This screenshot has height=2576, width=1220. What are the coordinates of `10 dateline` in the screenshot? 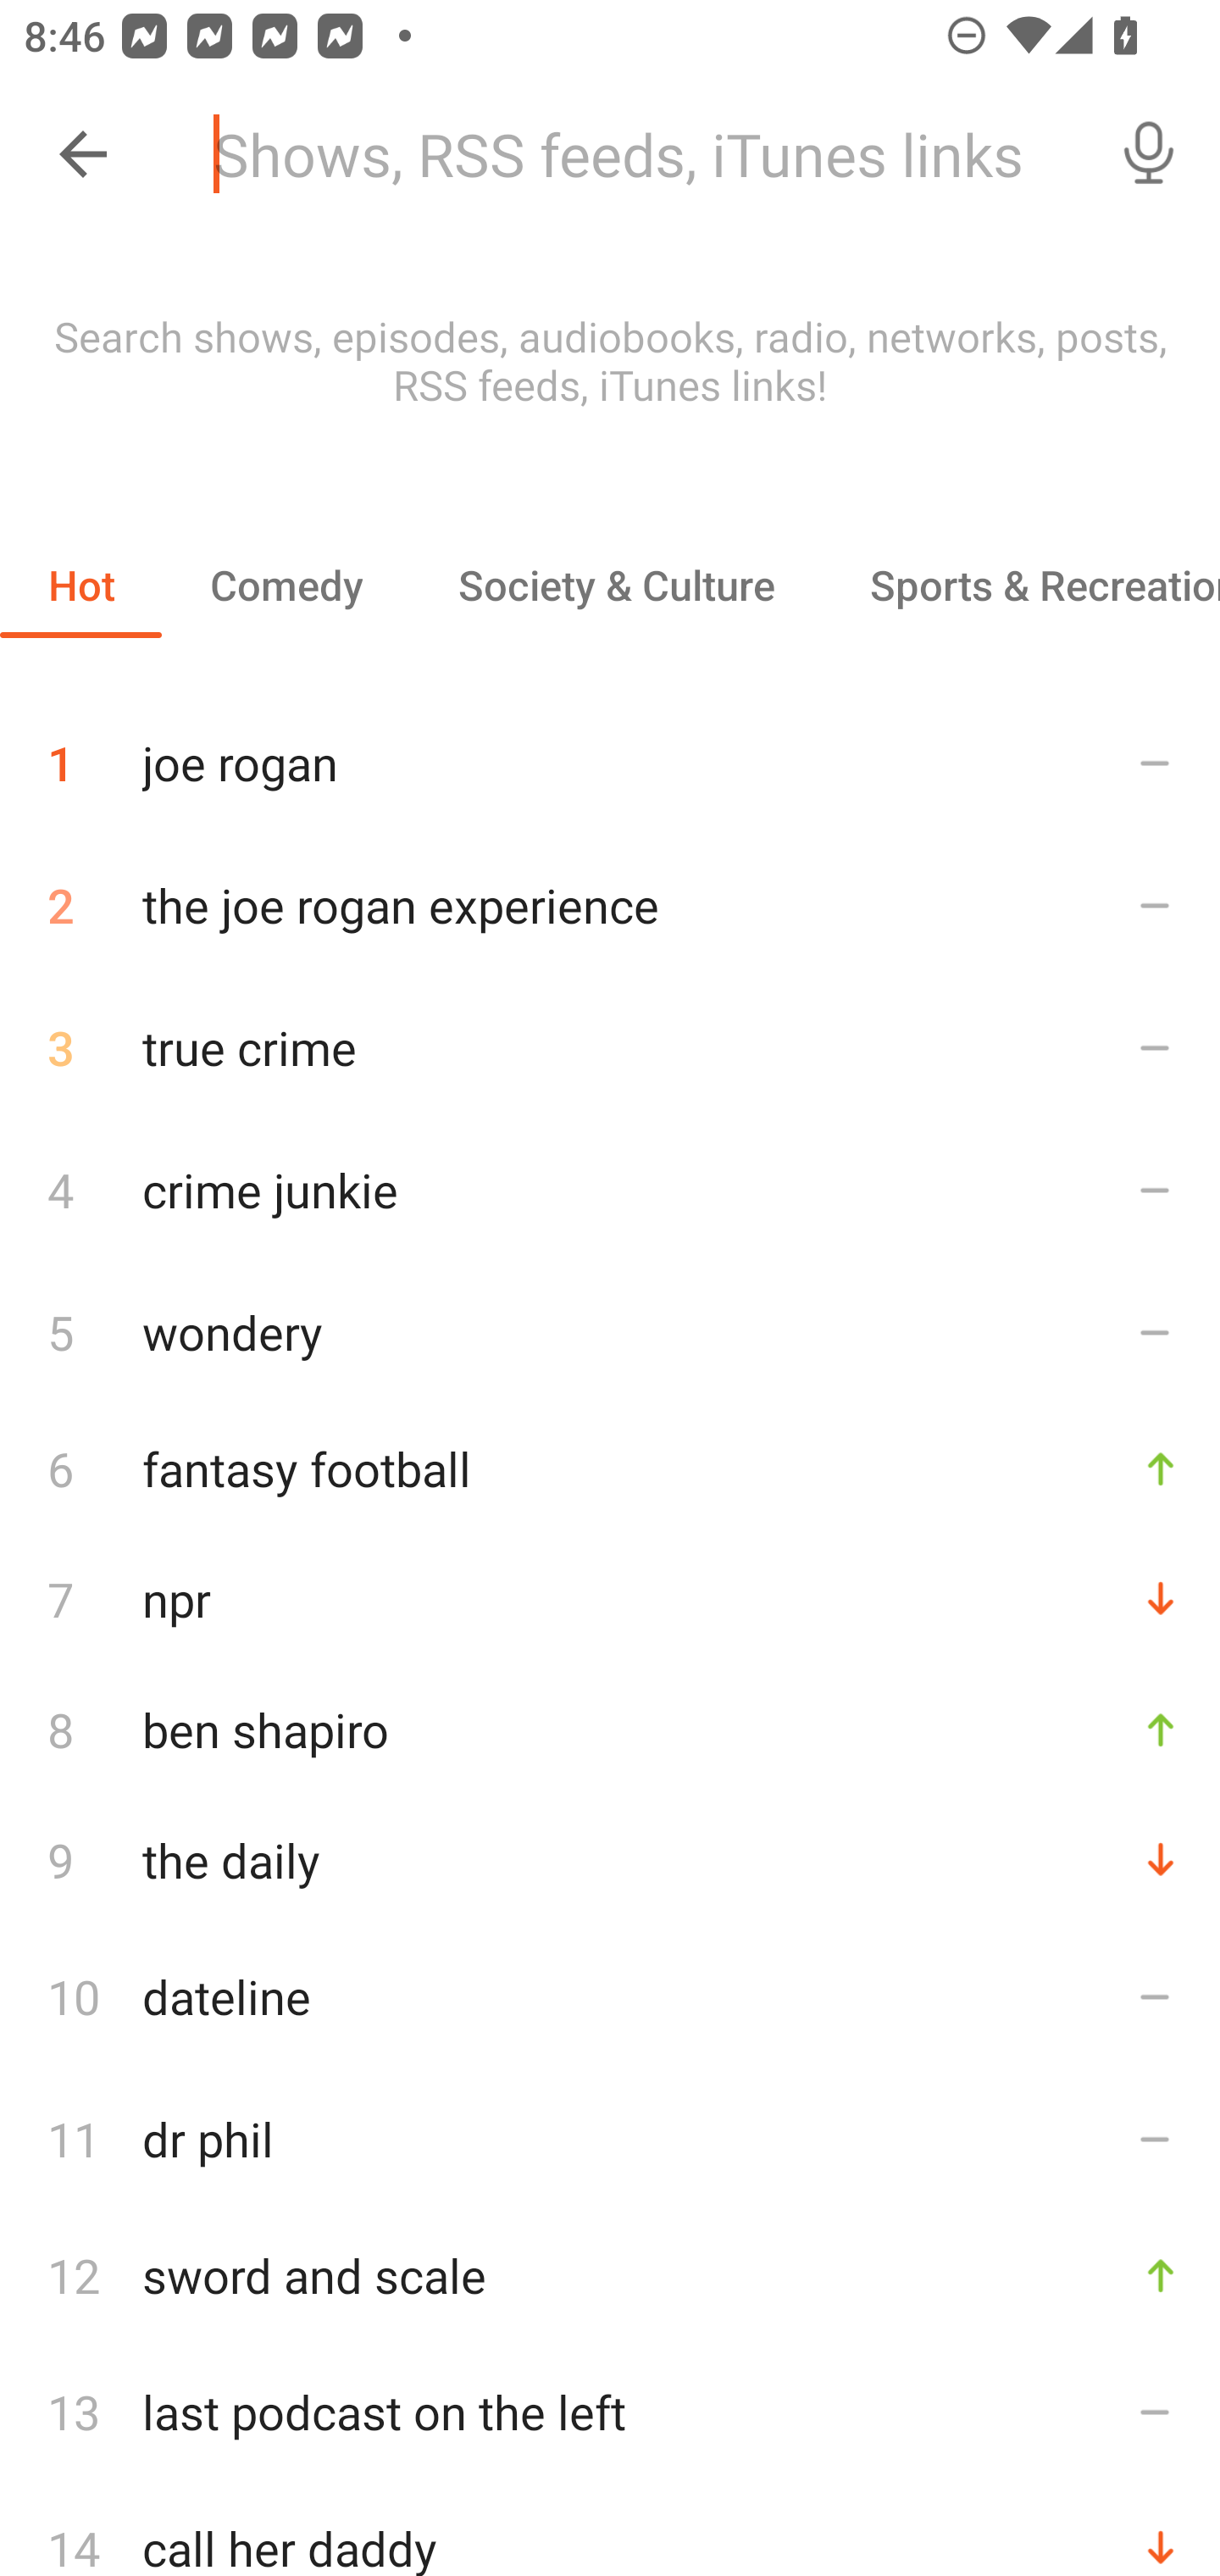 It's located at (610, 1996).